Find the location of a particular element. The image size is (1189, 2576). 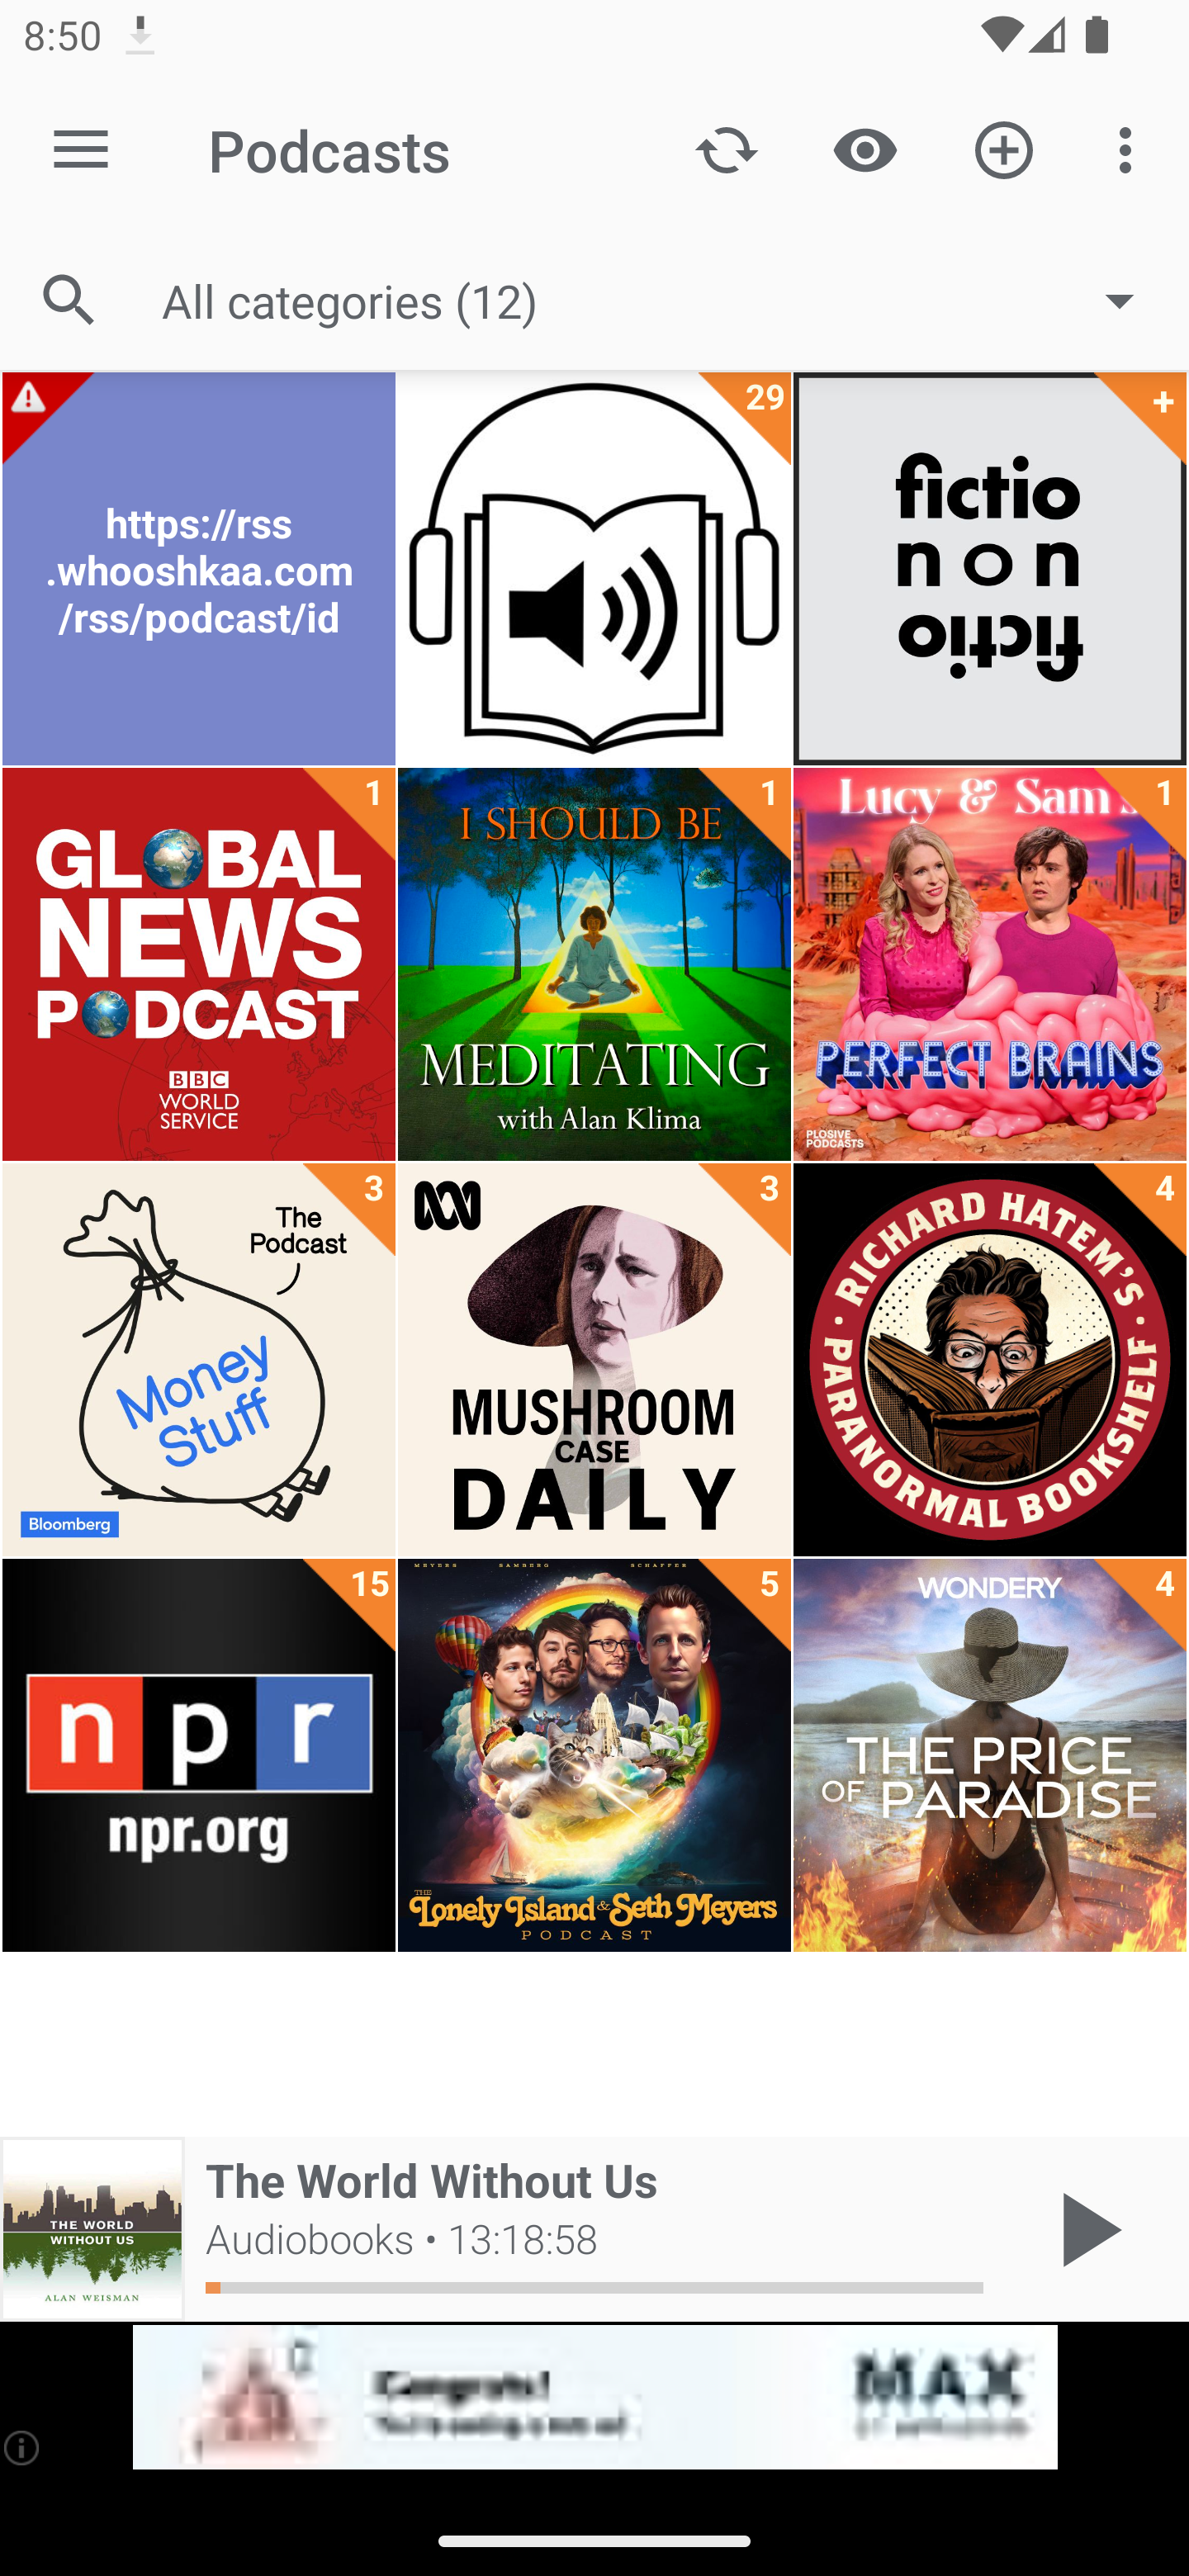

Play / Pause is located at coordinates (1085, 2229).